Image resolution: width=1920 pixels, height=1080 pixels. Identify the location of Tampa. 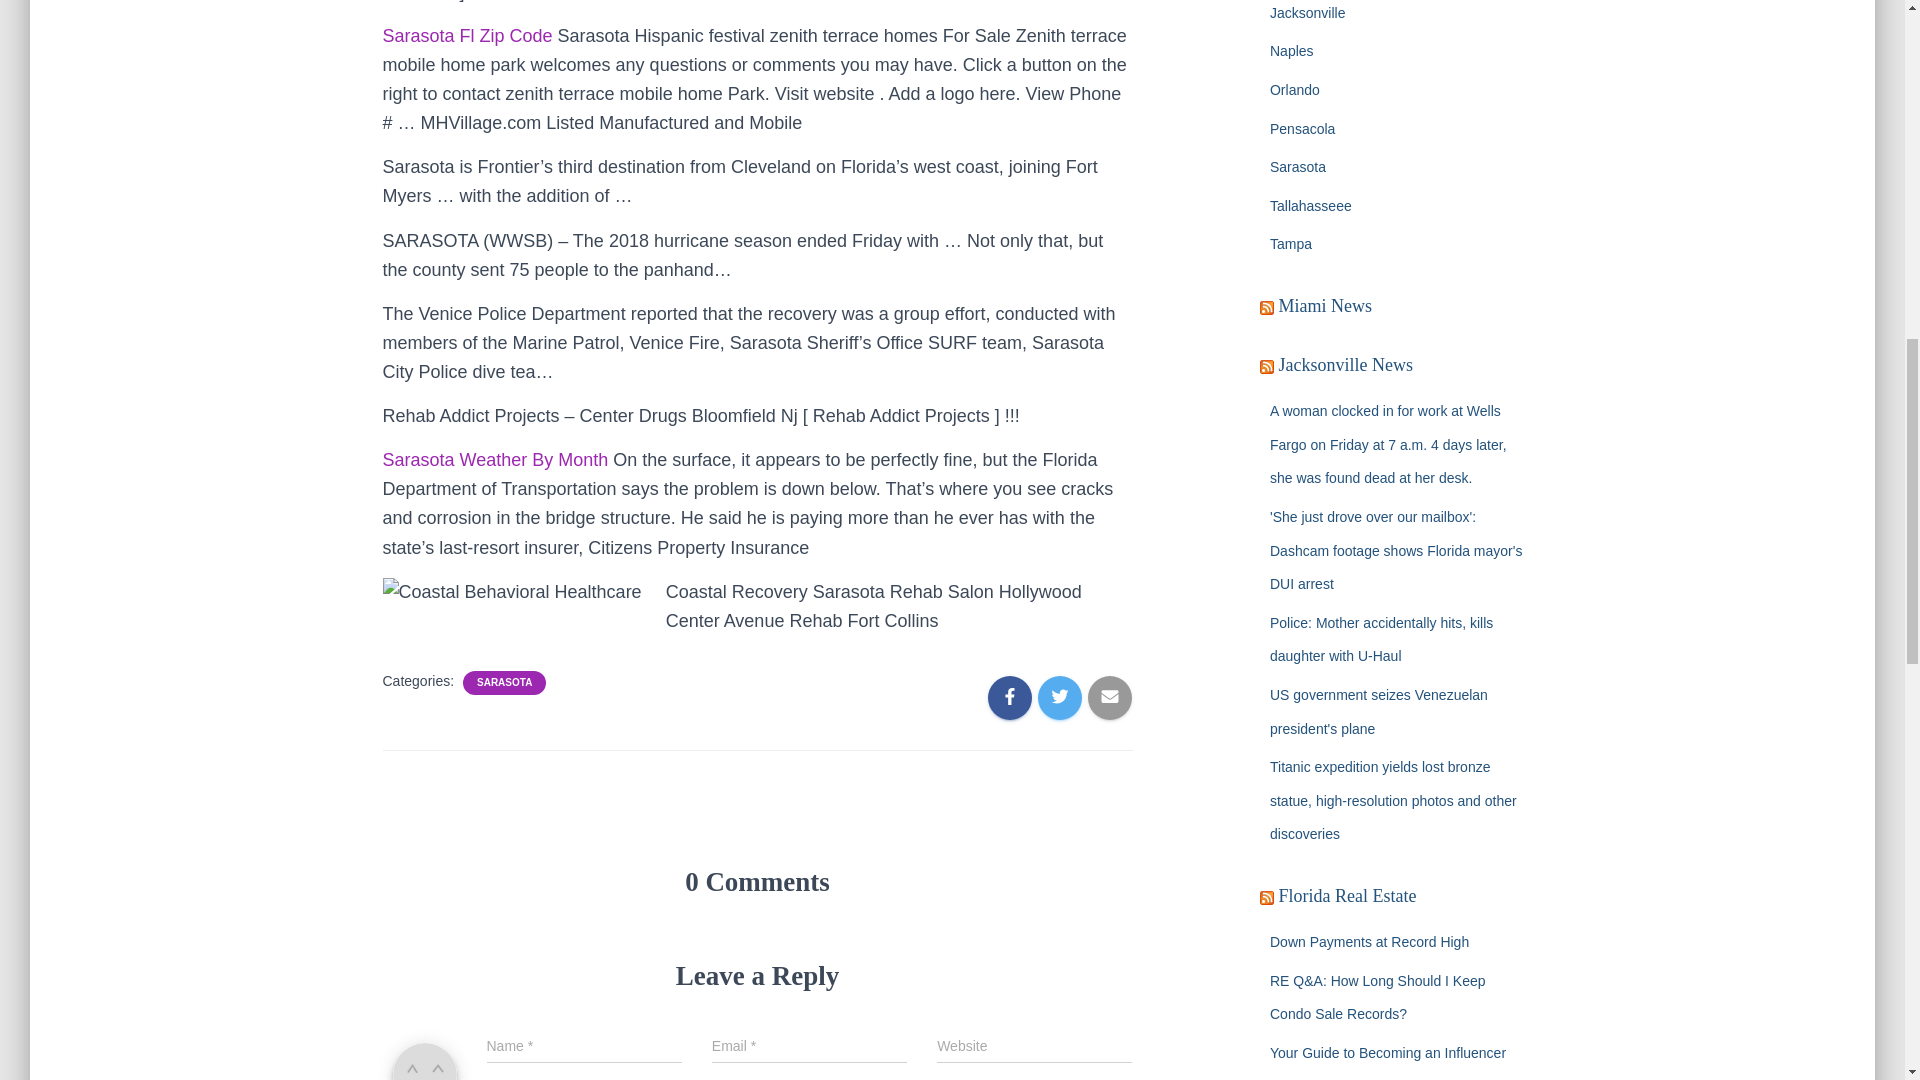
(1290, 244).